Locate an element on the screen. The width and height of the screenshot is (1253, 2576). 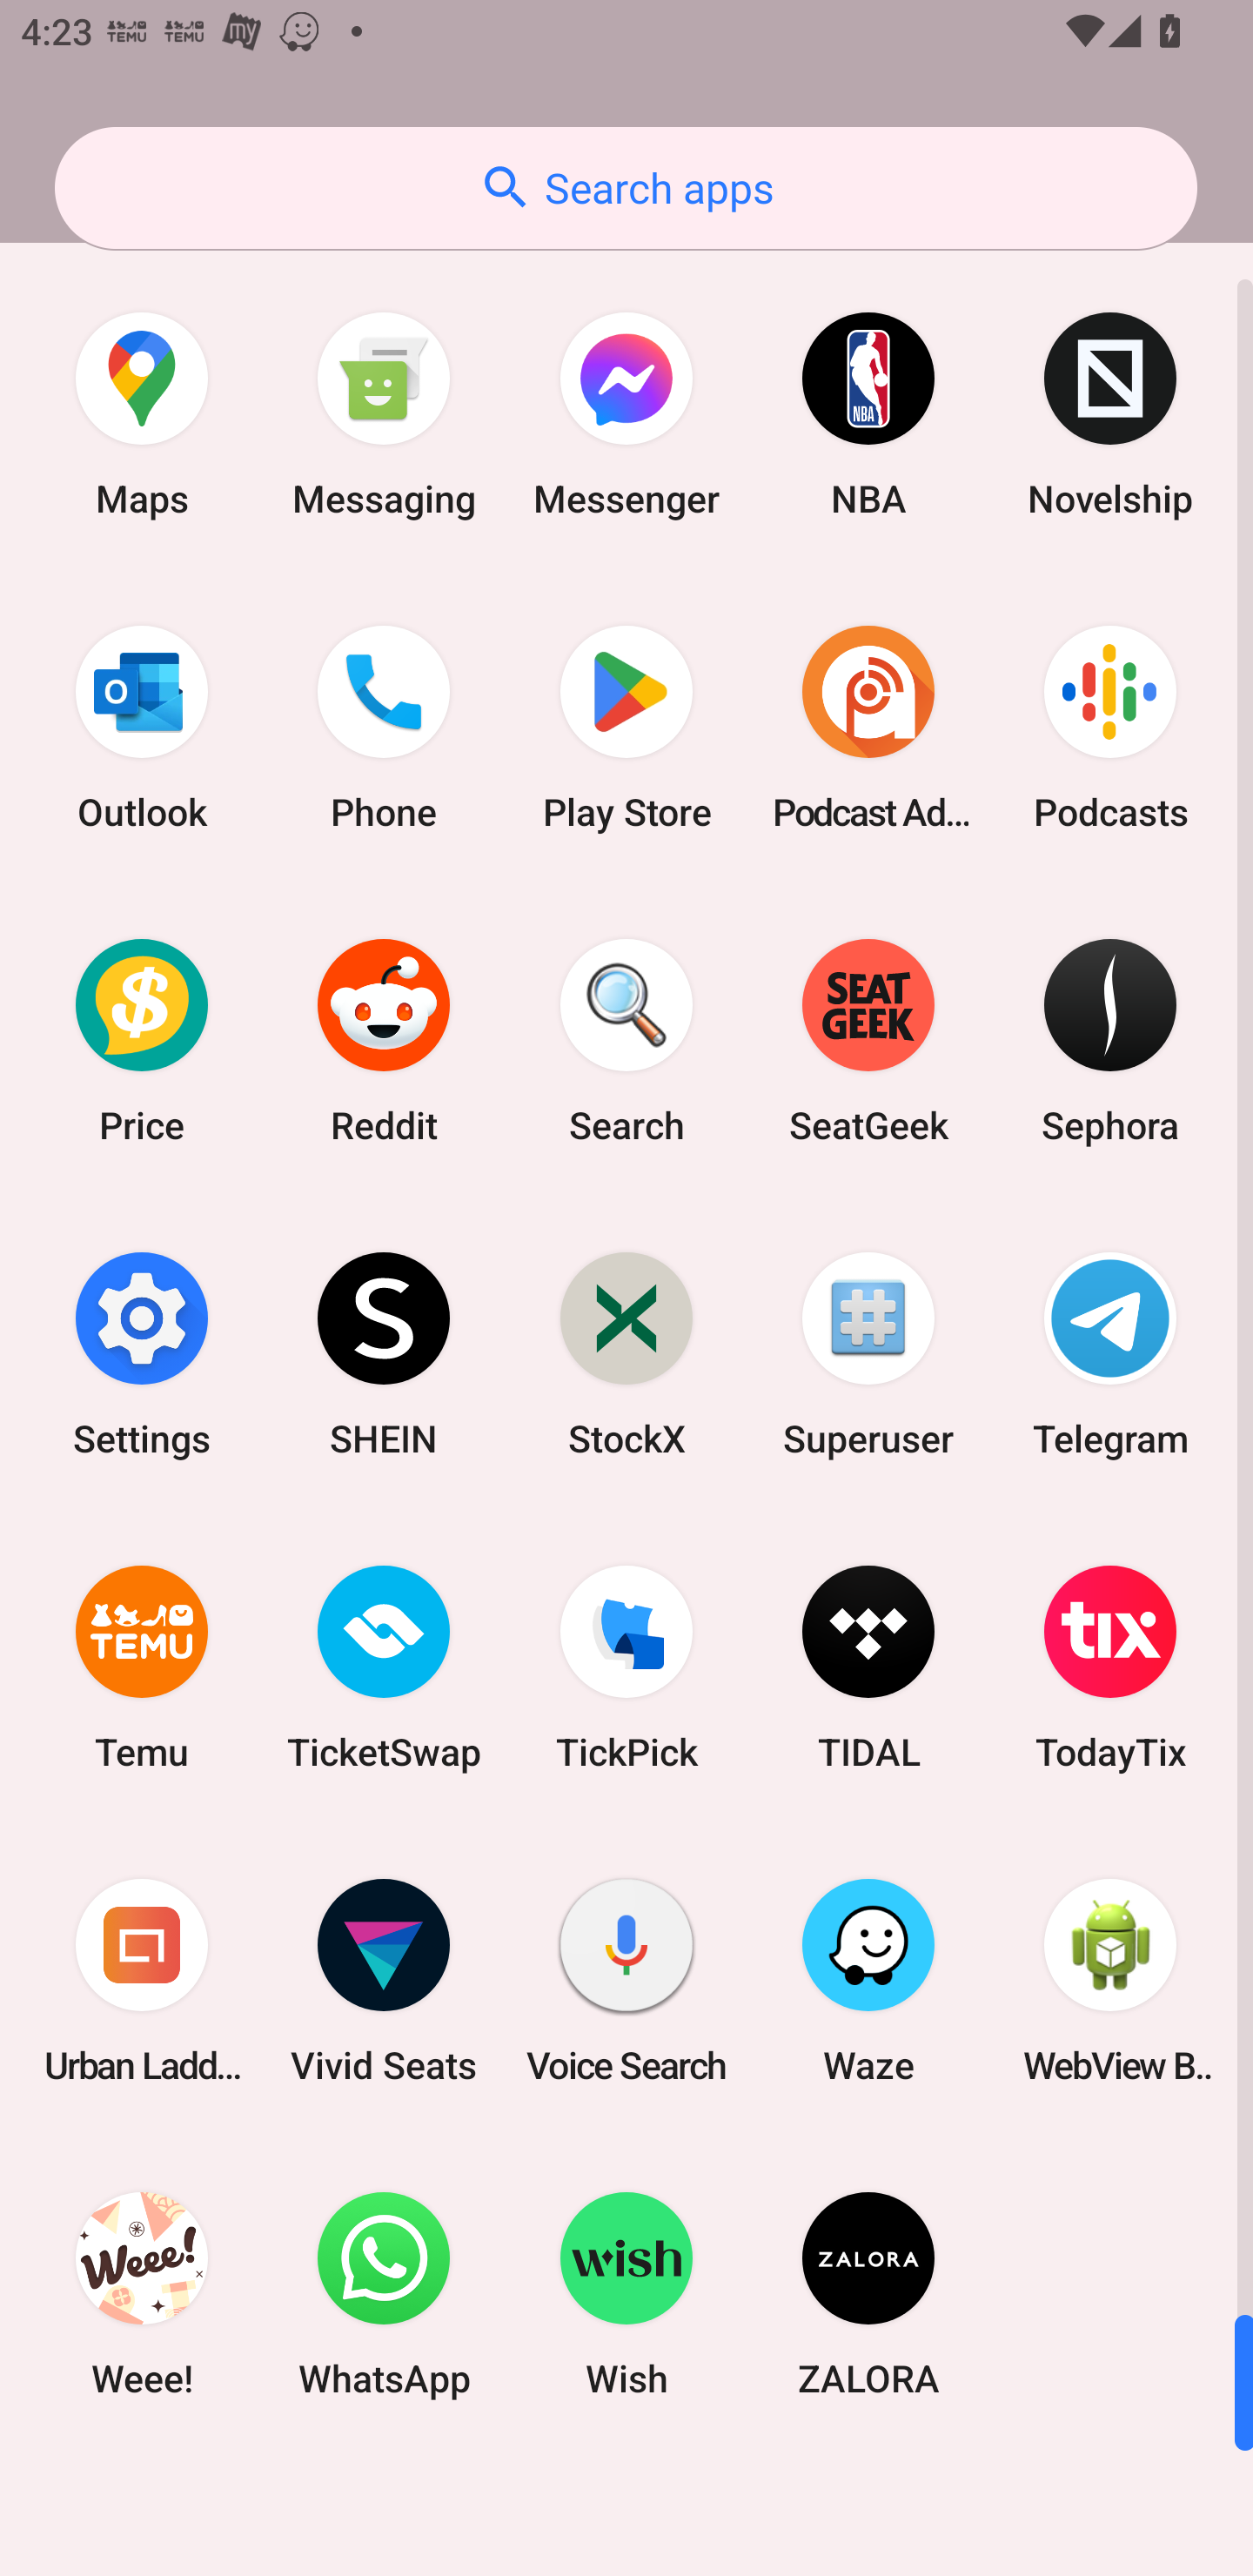
Maps is located at coordinates (142, 414).